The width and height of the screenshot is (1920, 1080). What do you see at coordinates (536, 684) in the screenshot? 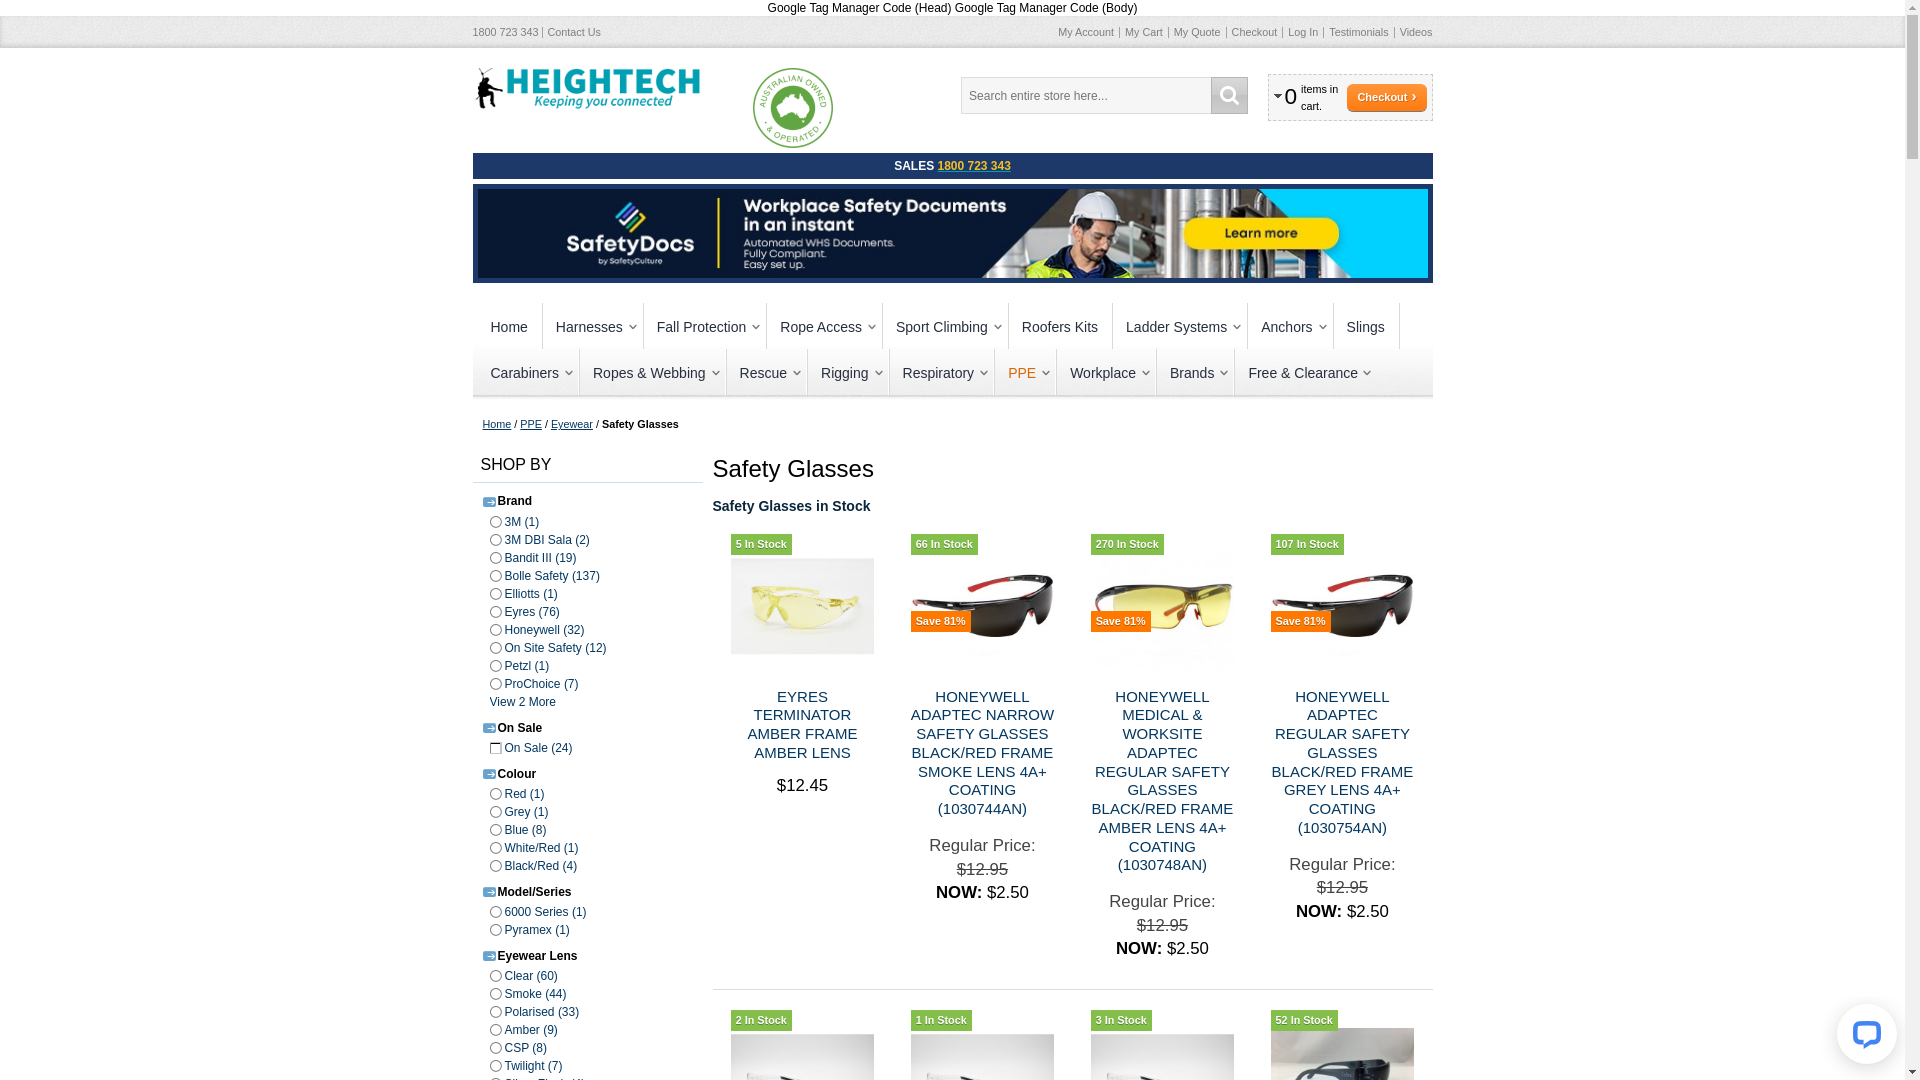
I see `ProChoice (7)` at bounding box center [536, 684].